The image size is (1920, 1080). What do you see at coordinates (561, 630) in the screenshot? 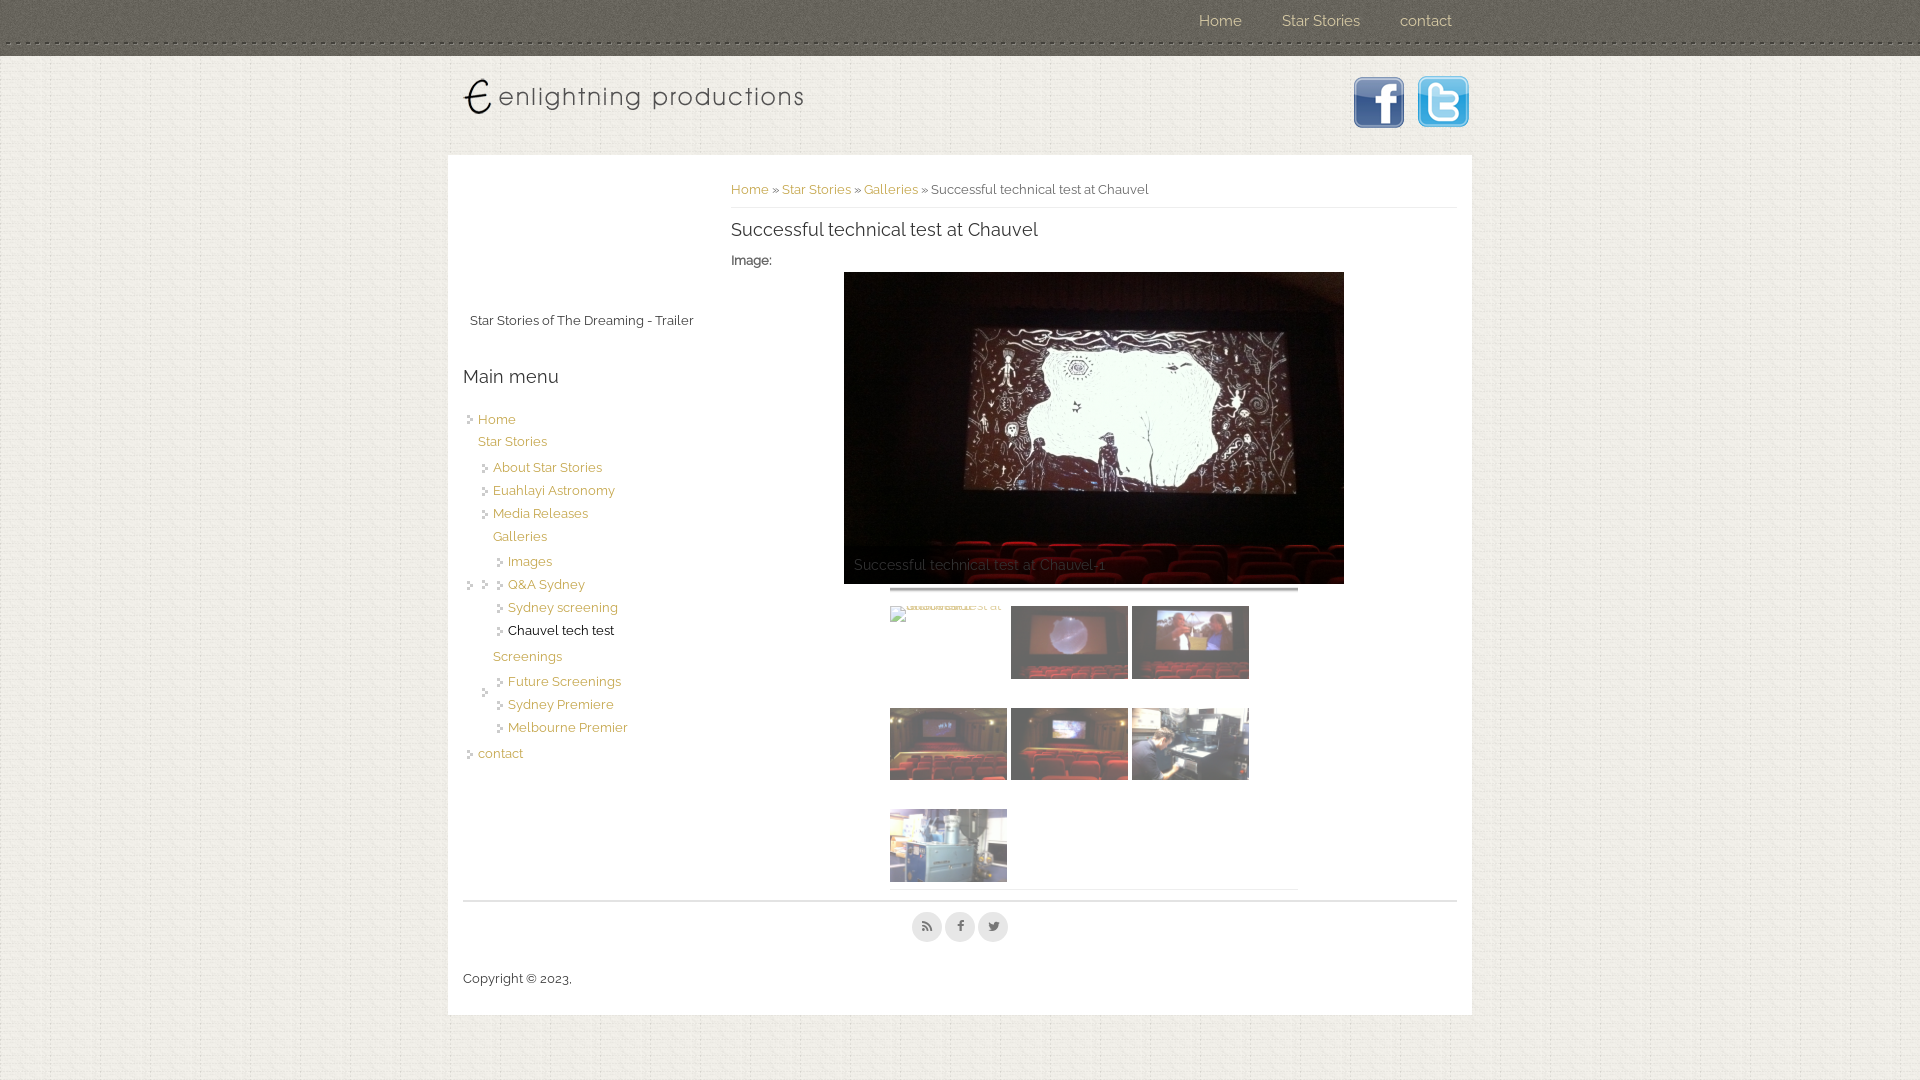
I see `Chauvel tech test` at bounding box center [561, 630].